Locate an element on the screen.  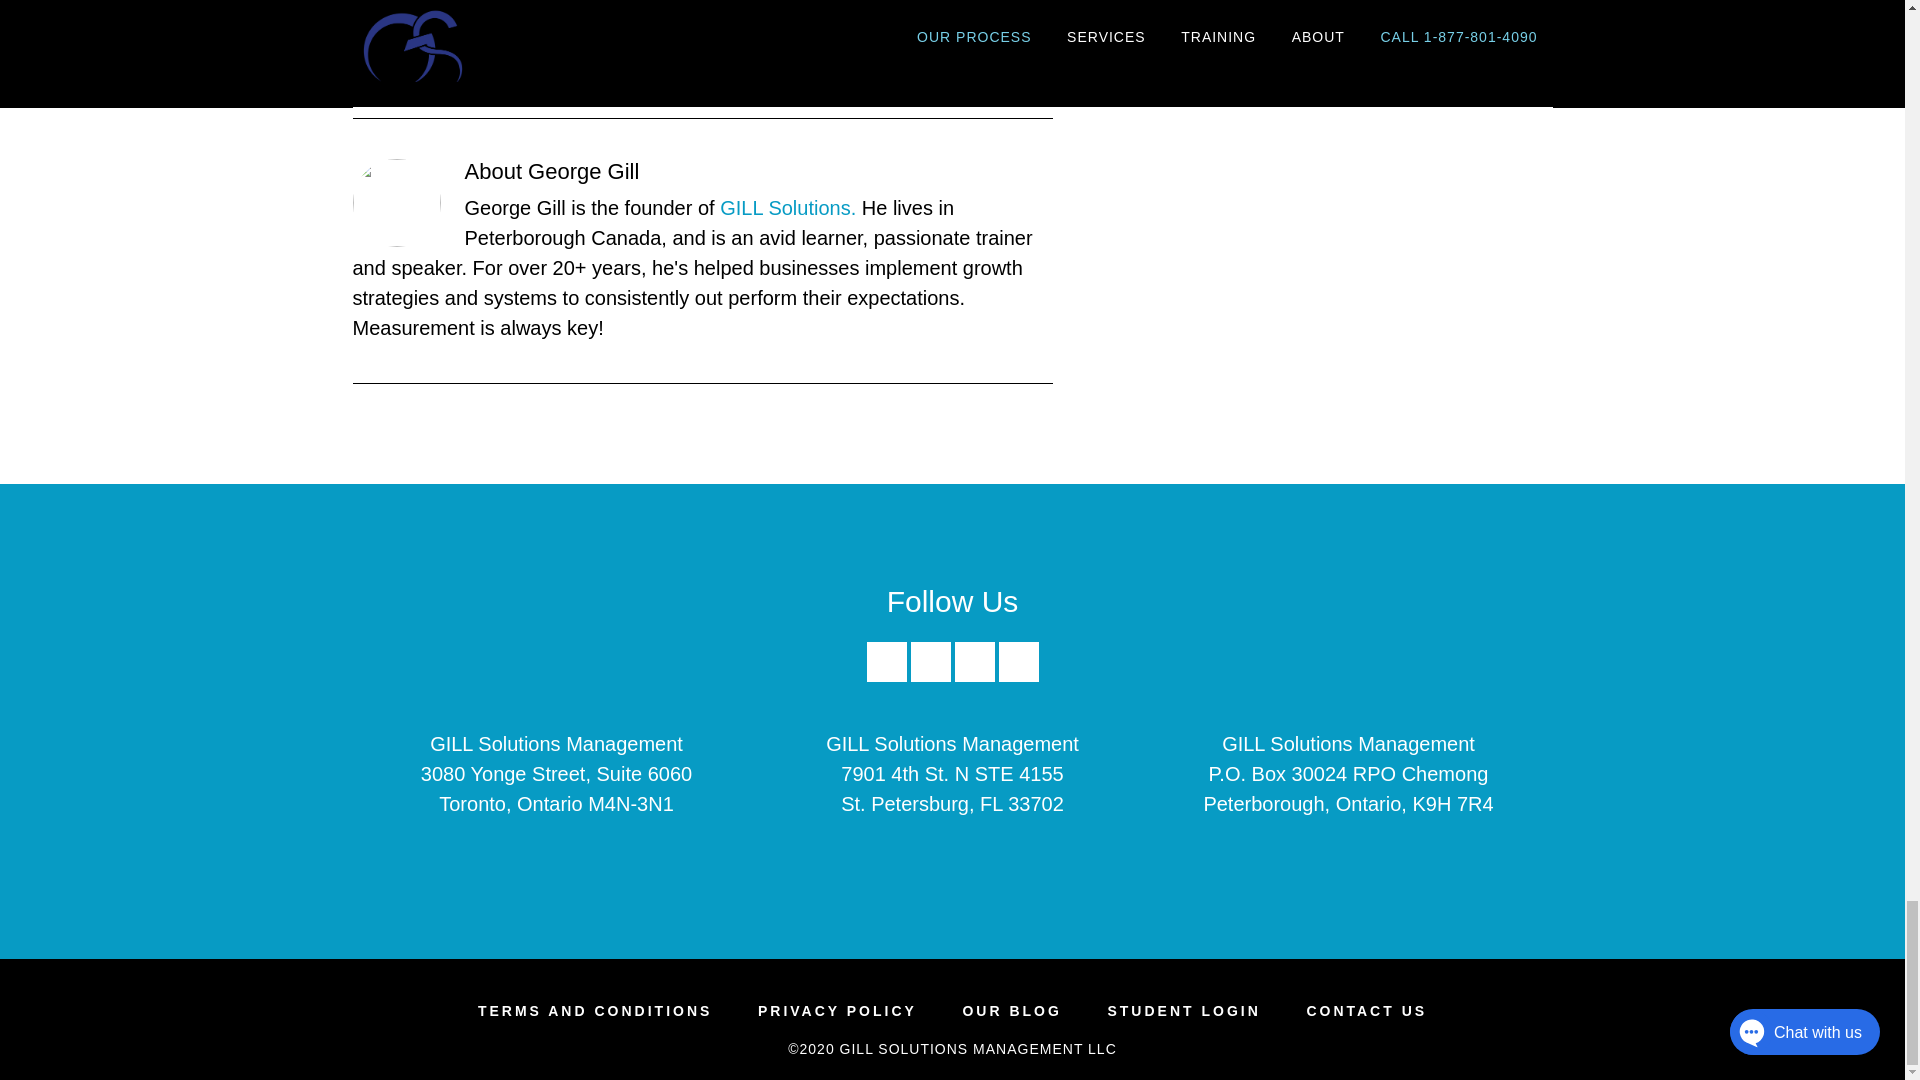
LinkedIn is located at coordinates (930, 676).